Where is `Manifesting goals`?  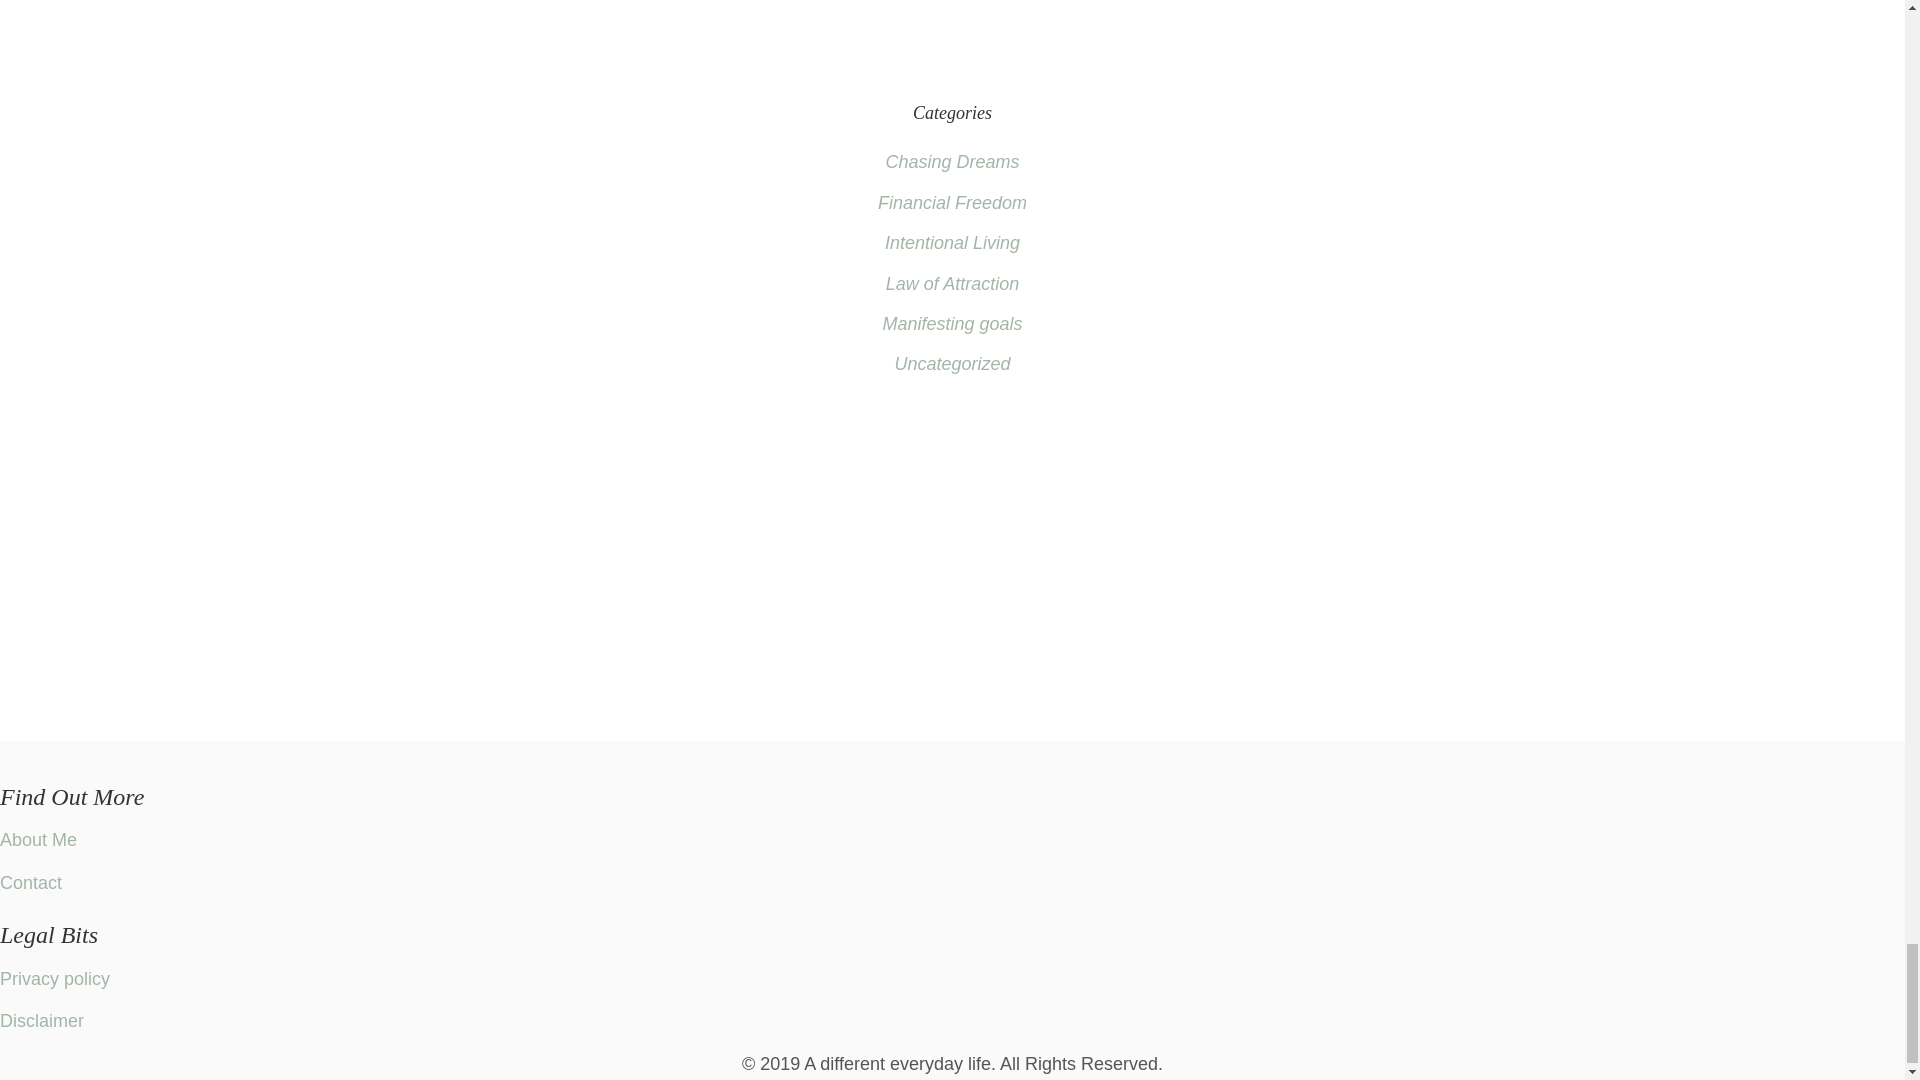 Manifesting goals is located at coordinates (951, 324).